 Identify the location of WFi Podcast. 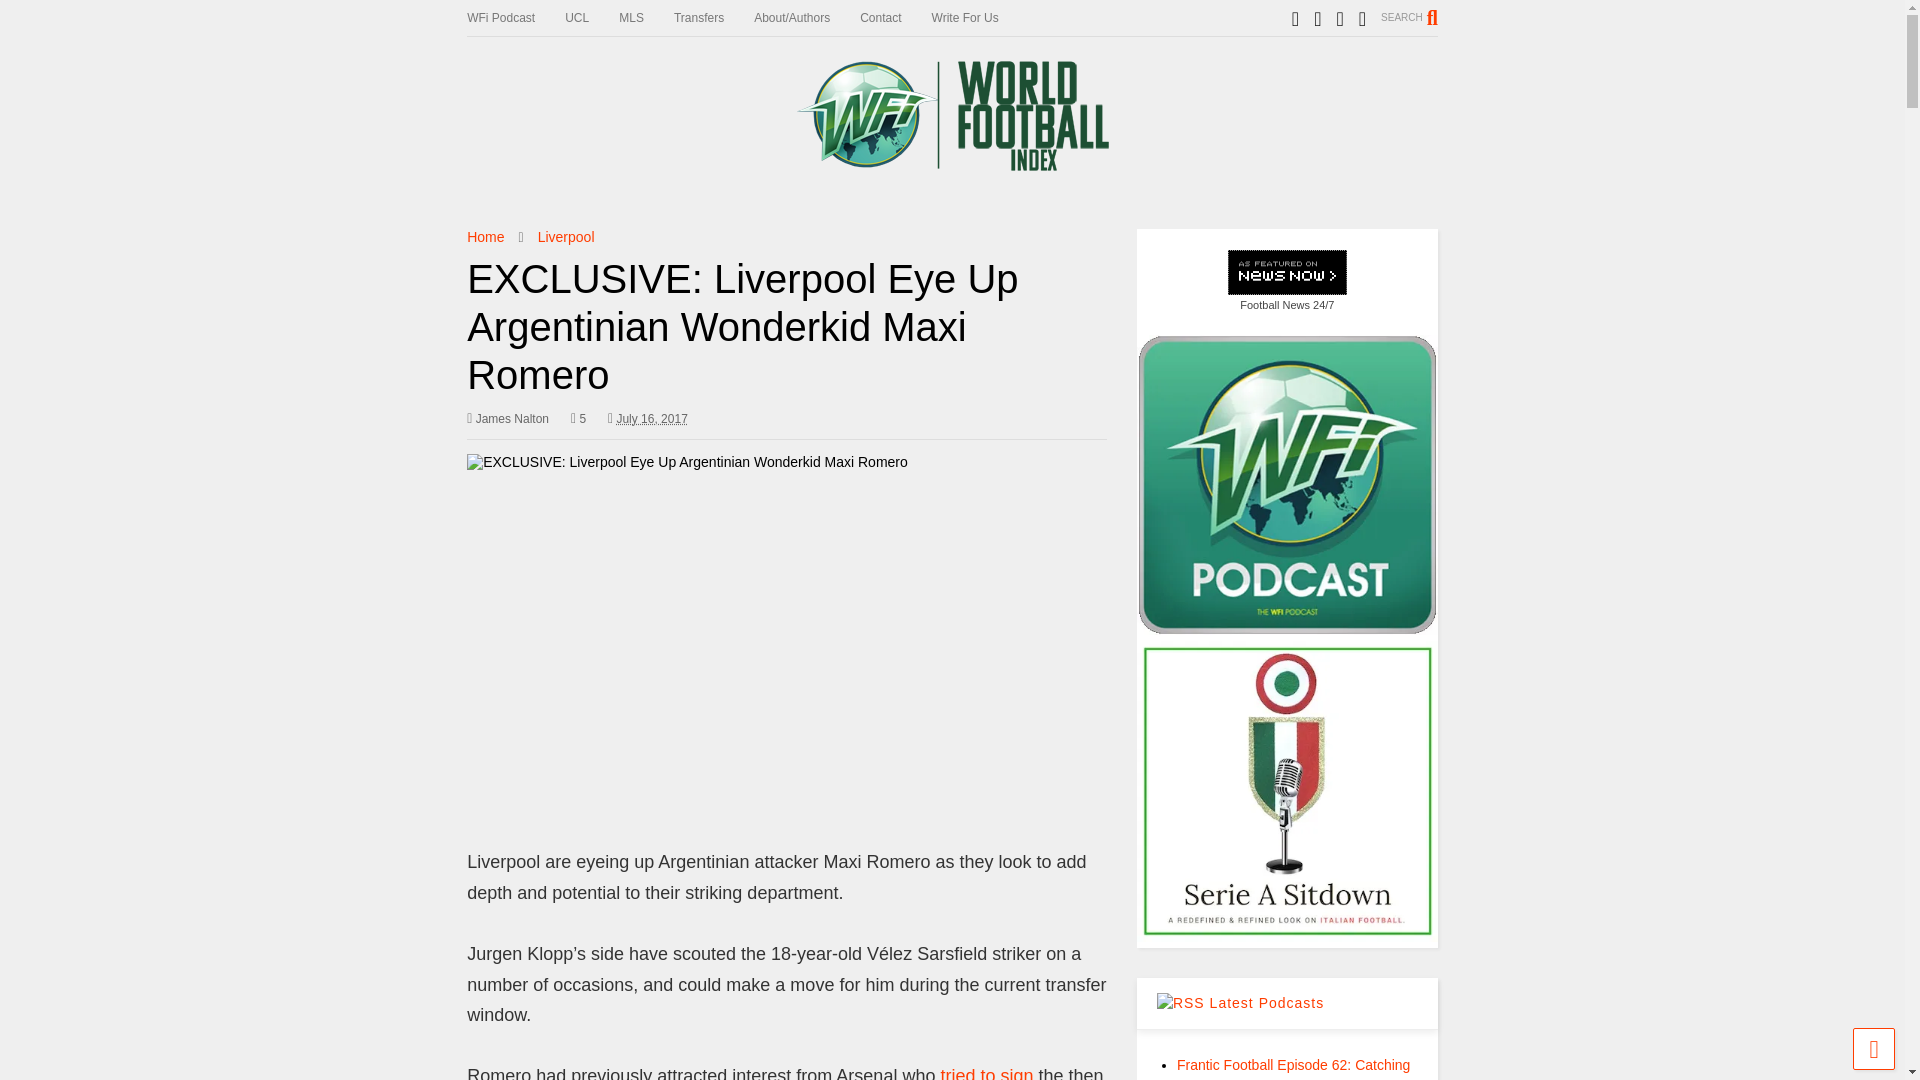
(515, 18).